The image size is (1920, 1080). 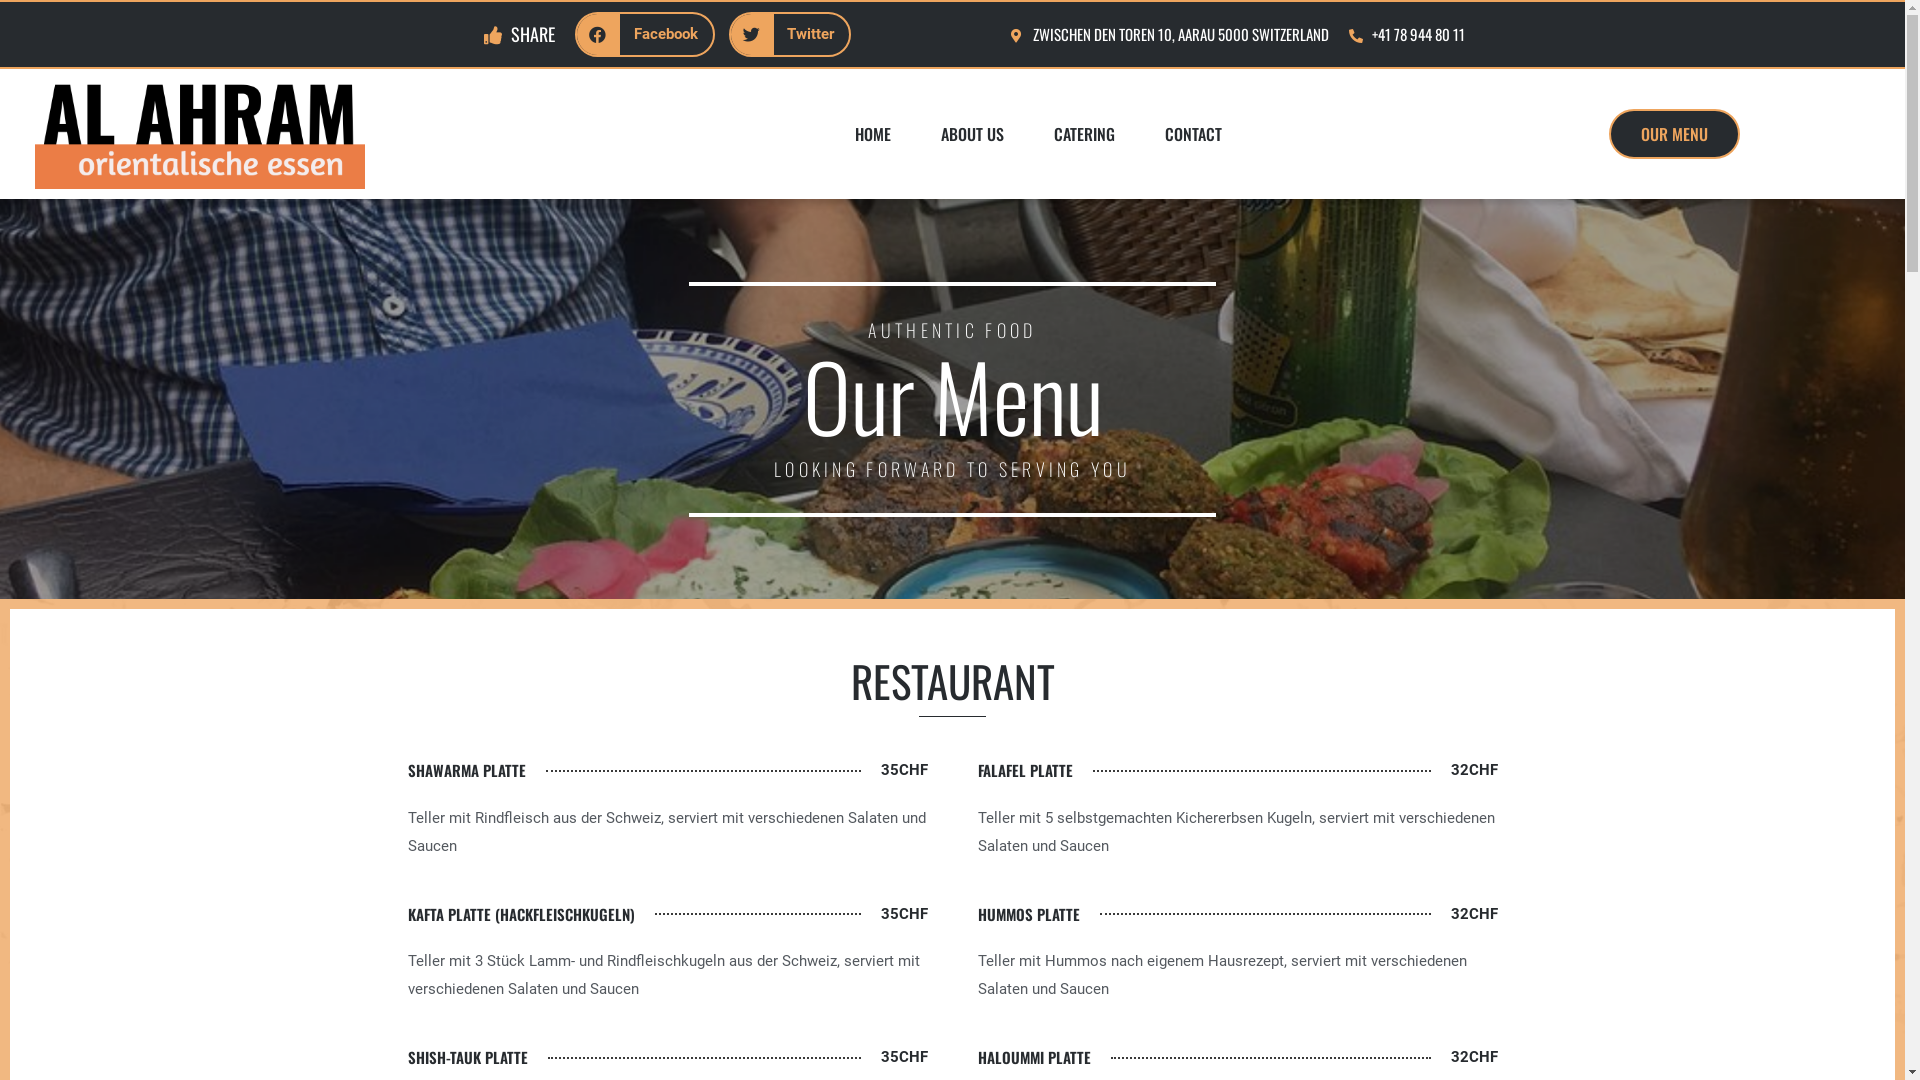 What do you see at coordinates (522, 915) in the screenshot?
I see `KAFTA PLATTE (HACKFLEISCHKUGELN)` at bounding box center [522, 915].